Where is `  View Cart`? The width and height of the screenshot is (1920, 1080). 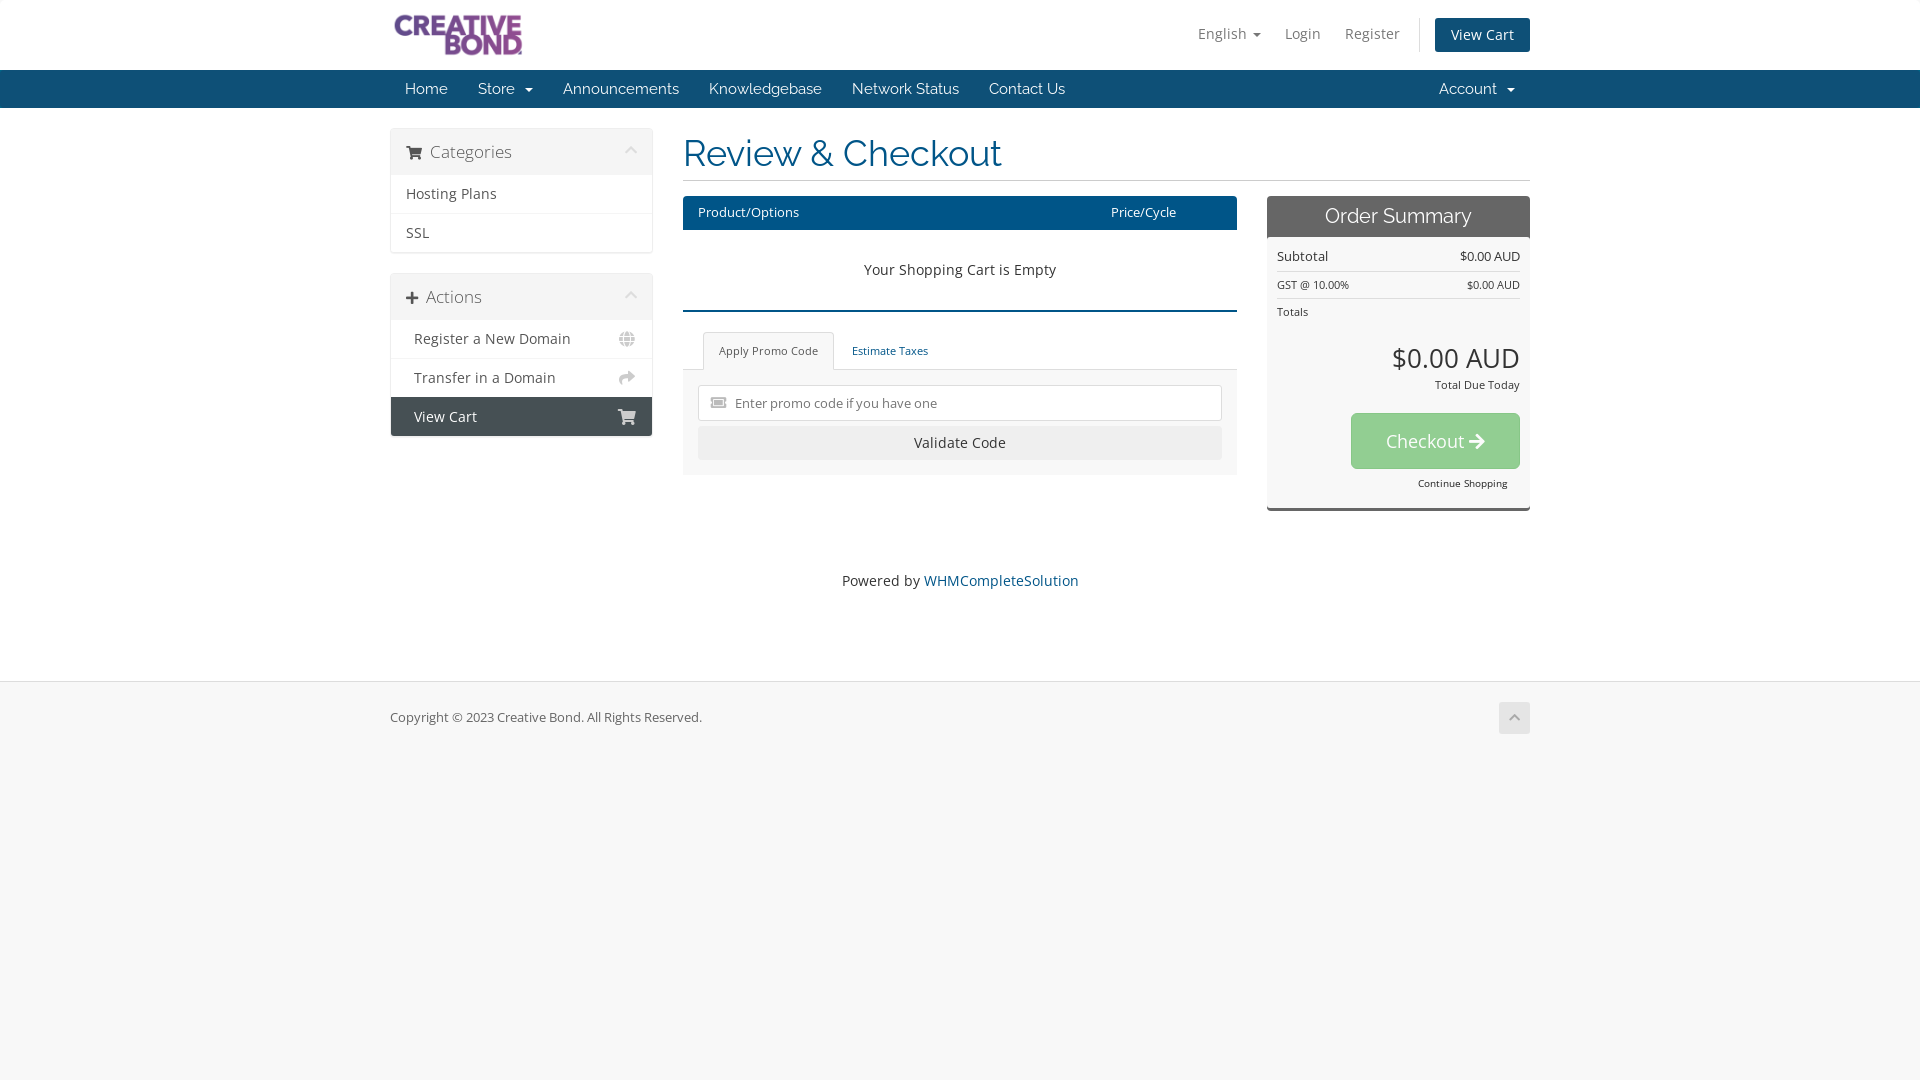   View Cart is located at coordinates (522, 416).